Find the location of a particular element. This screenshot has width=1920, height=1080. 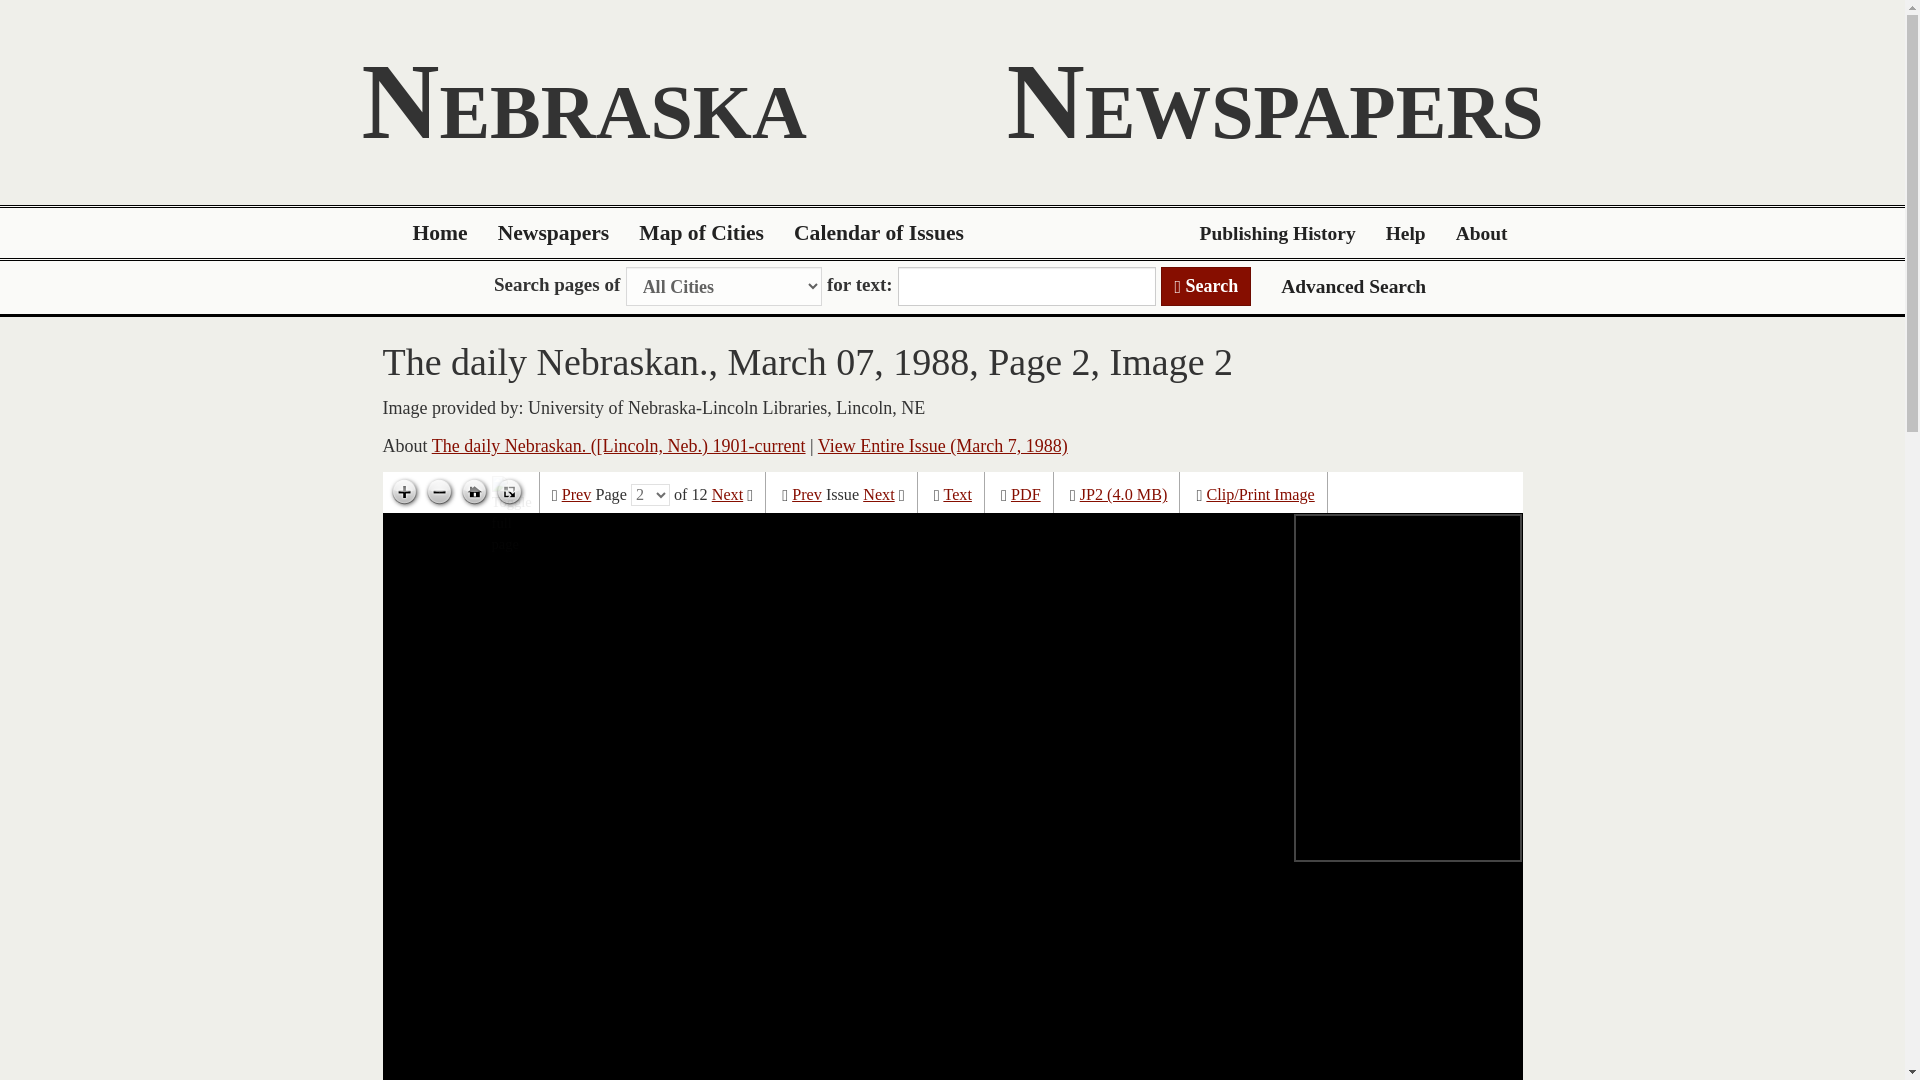

Text is located at coordinates (956, 495).